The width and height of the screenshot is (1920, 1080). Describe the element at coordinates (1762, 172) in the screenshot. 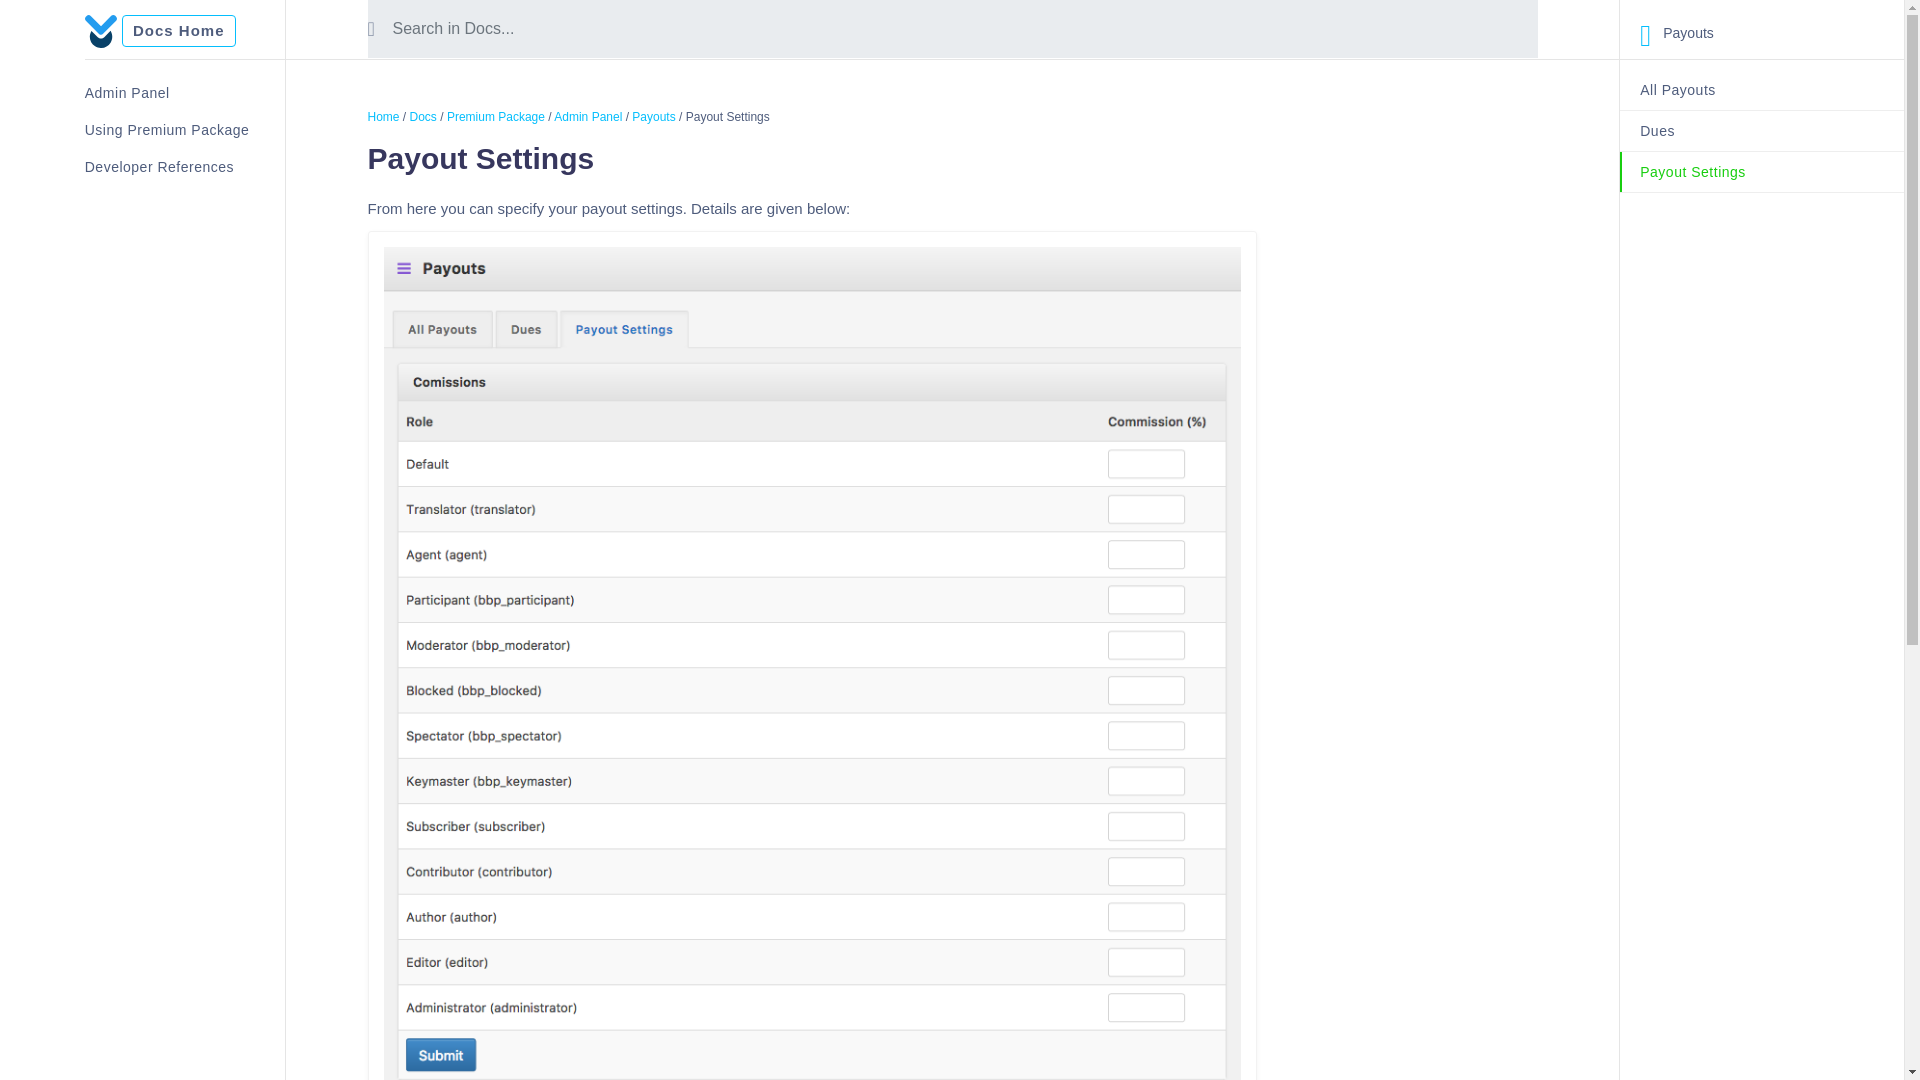

I see `Payout Settings` at that location.